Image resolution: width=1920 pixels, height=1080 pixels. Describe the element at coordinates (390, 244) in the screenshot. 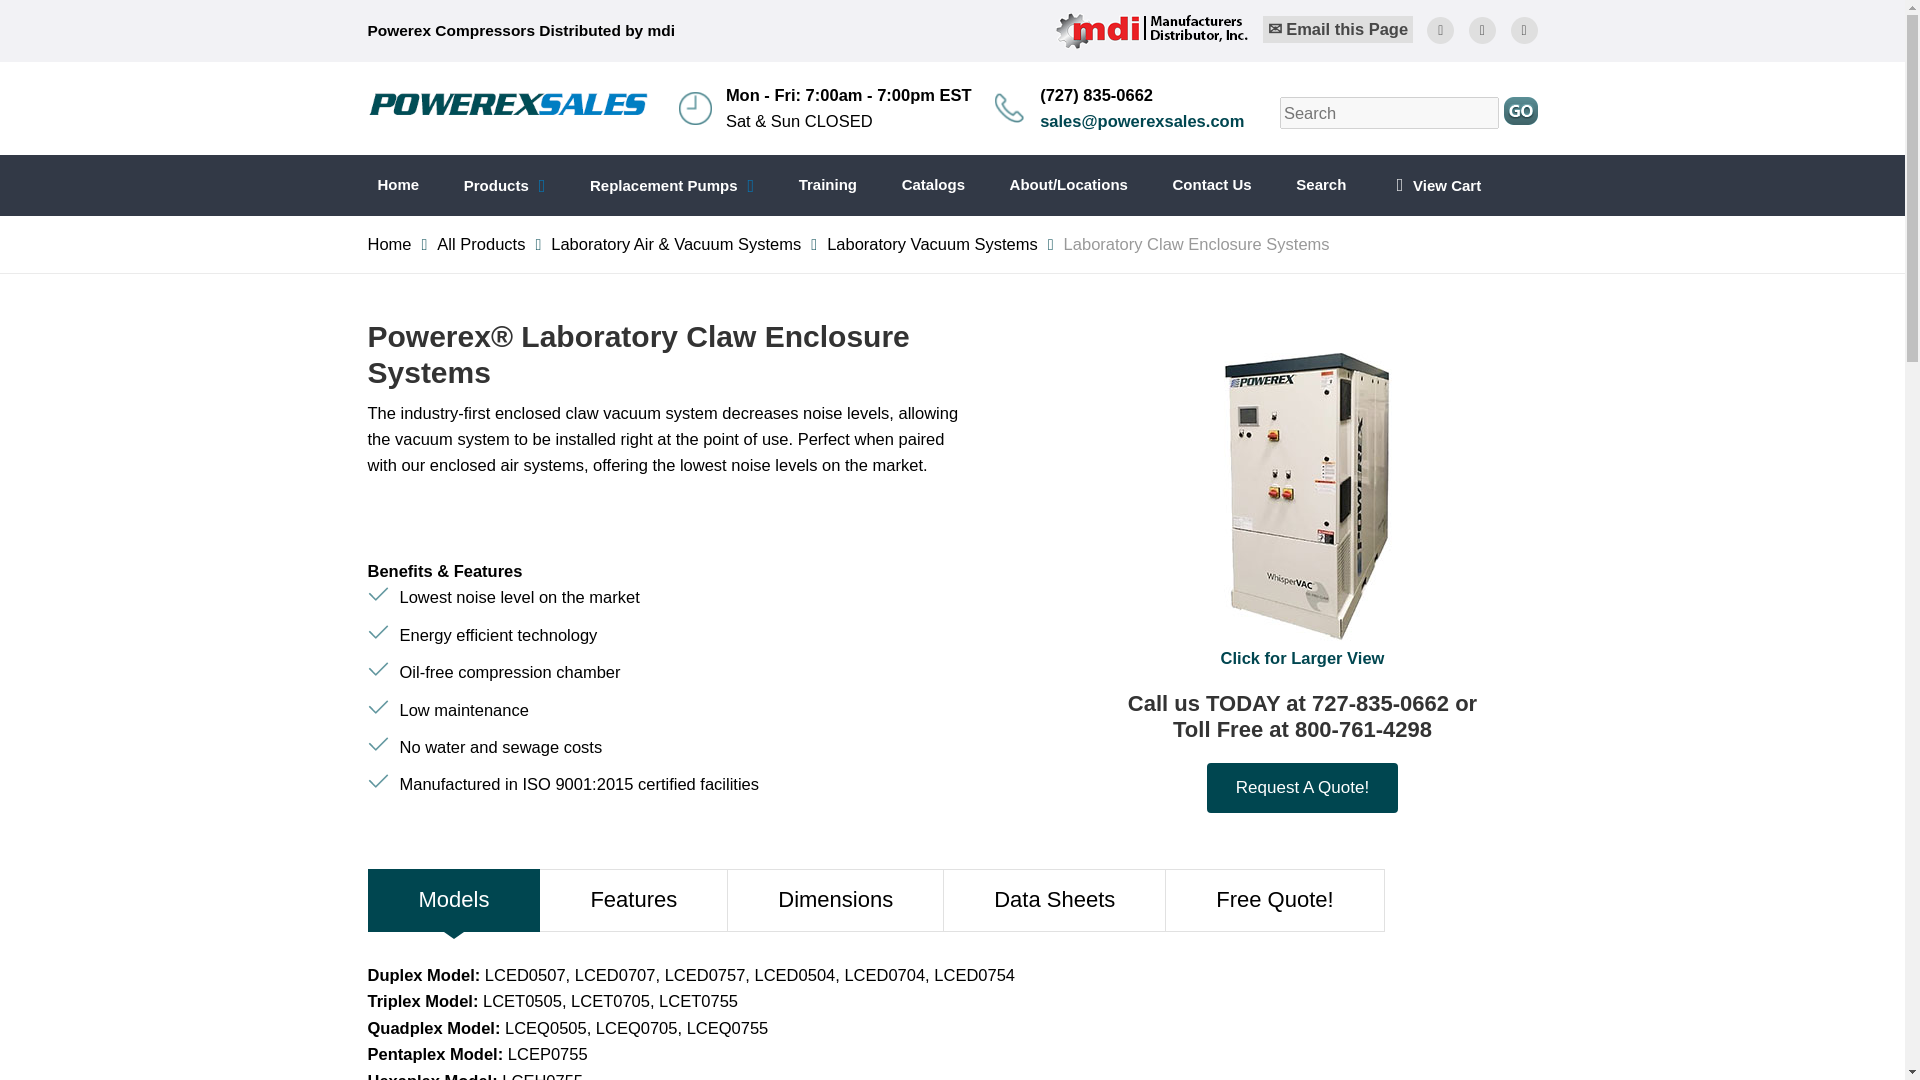

I see `Home` at that location.